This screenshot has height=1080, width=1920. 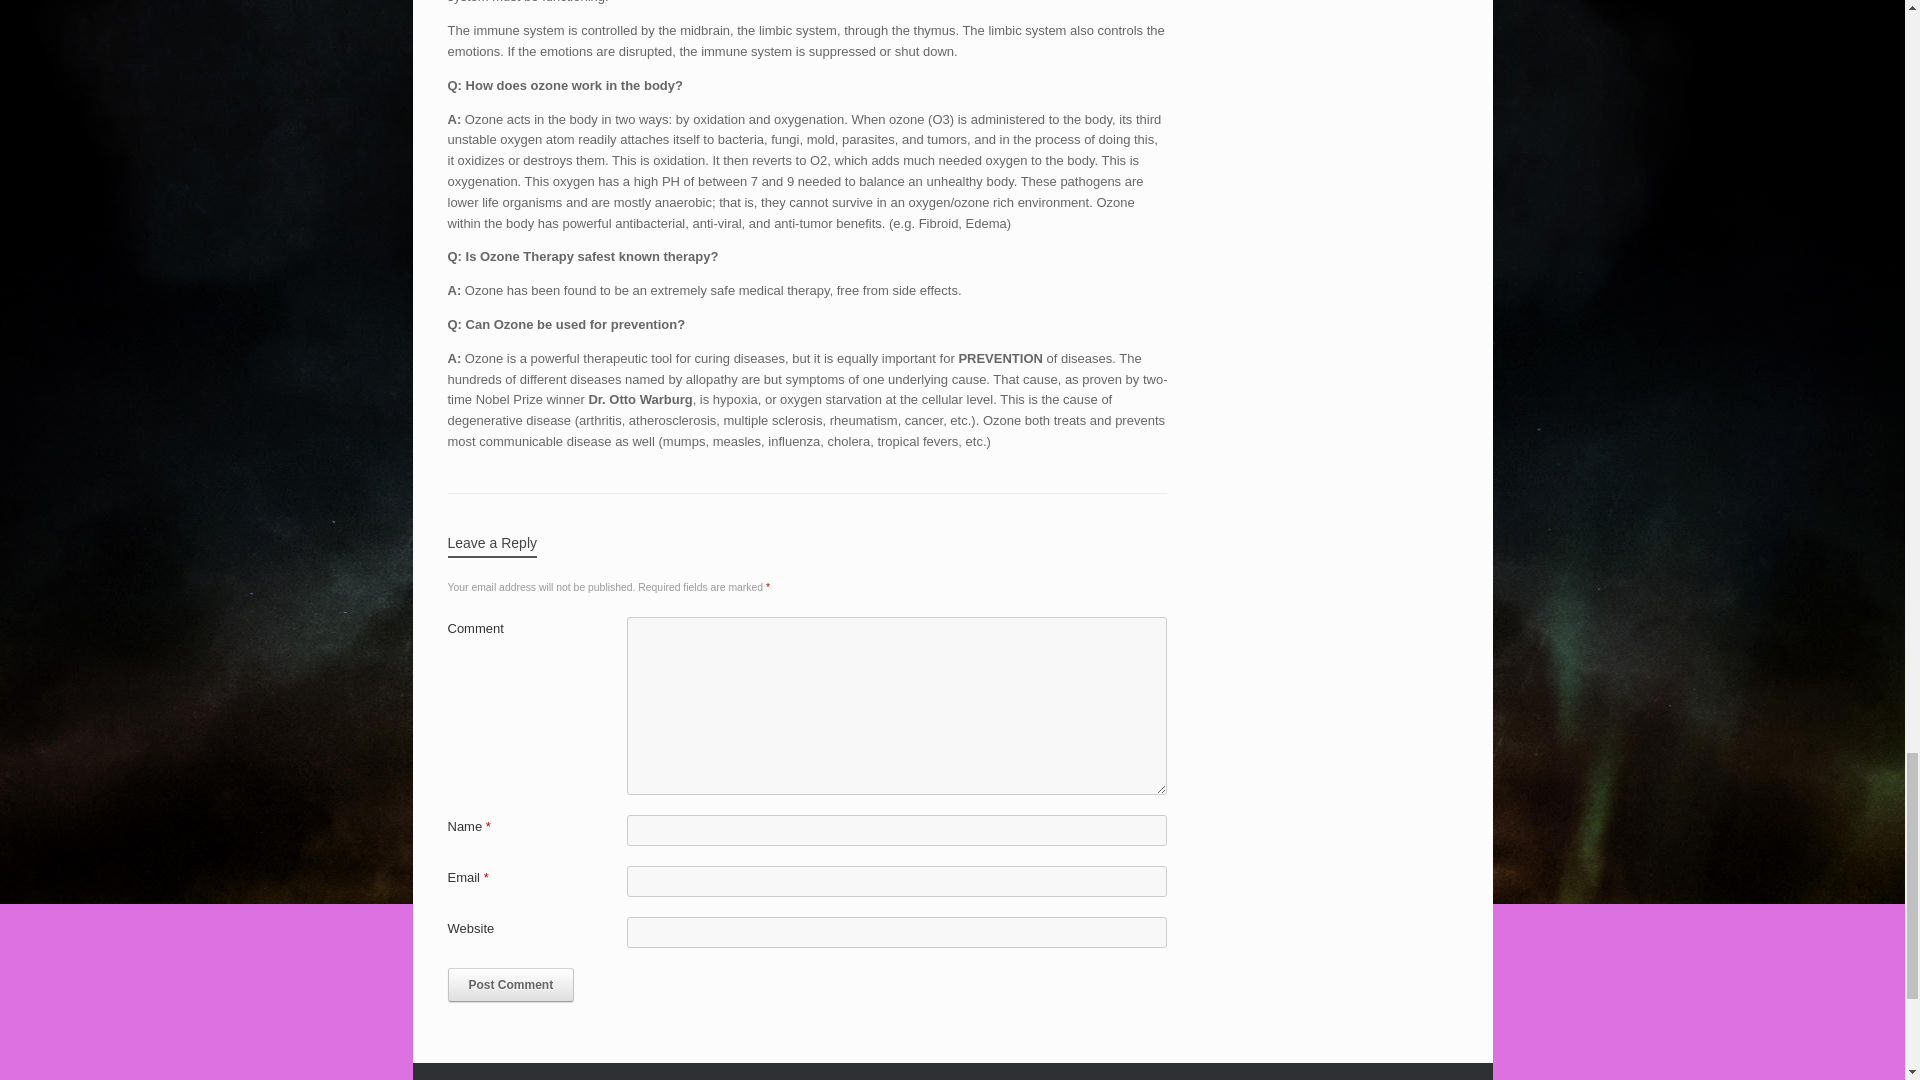 What do you see at coordinates (510, 984) in the screenshot?
I see `Post Comment` at bounding box center [510, 984].